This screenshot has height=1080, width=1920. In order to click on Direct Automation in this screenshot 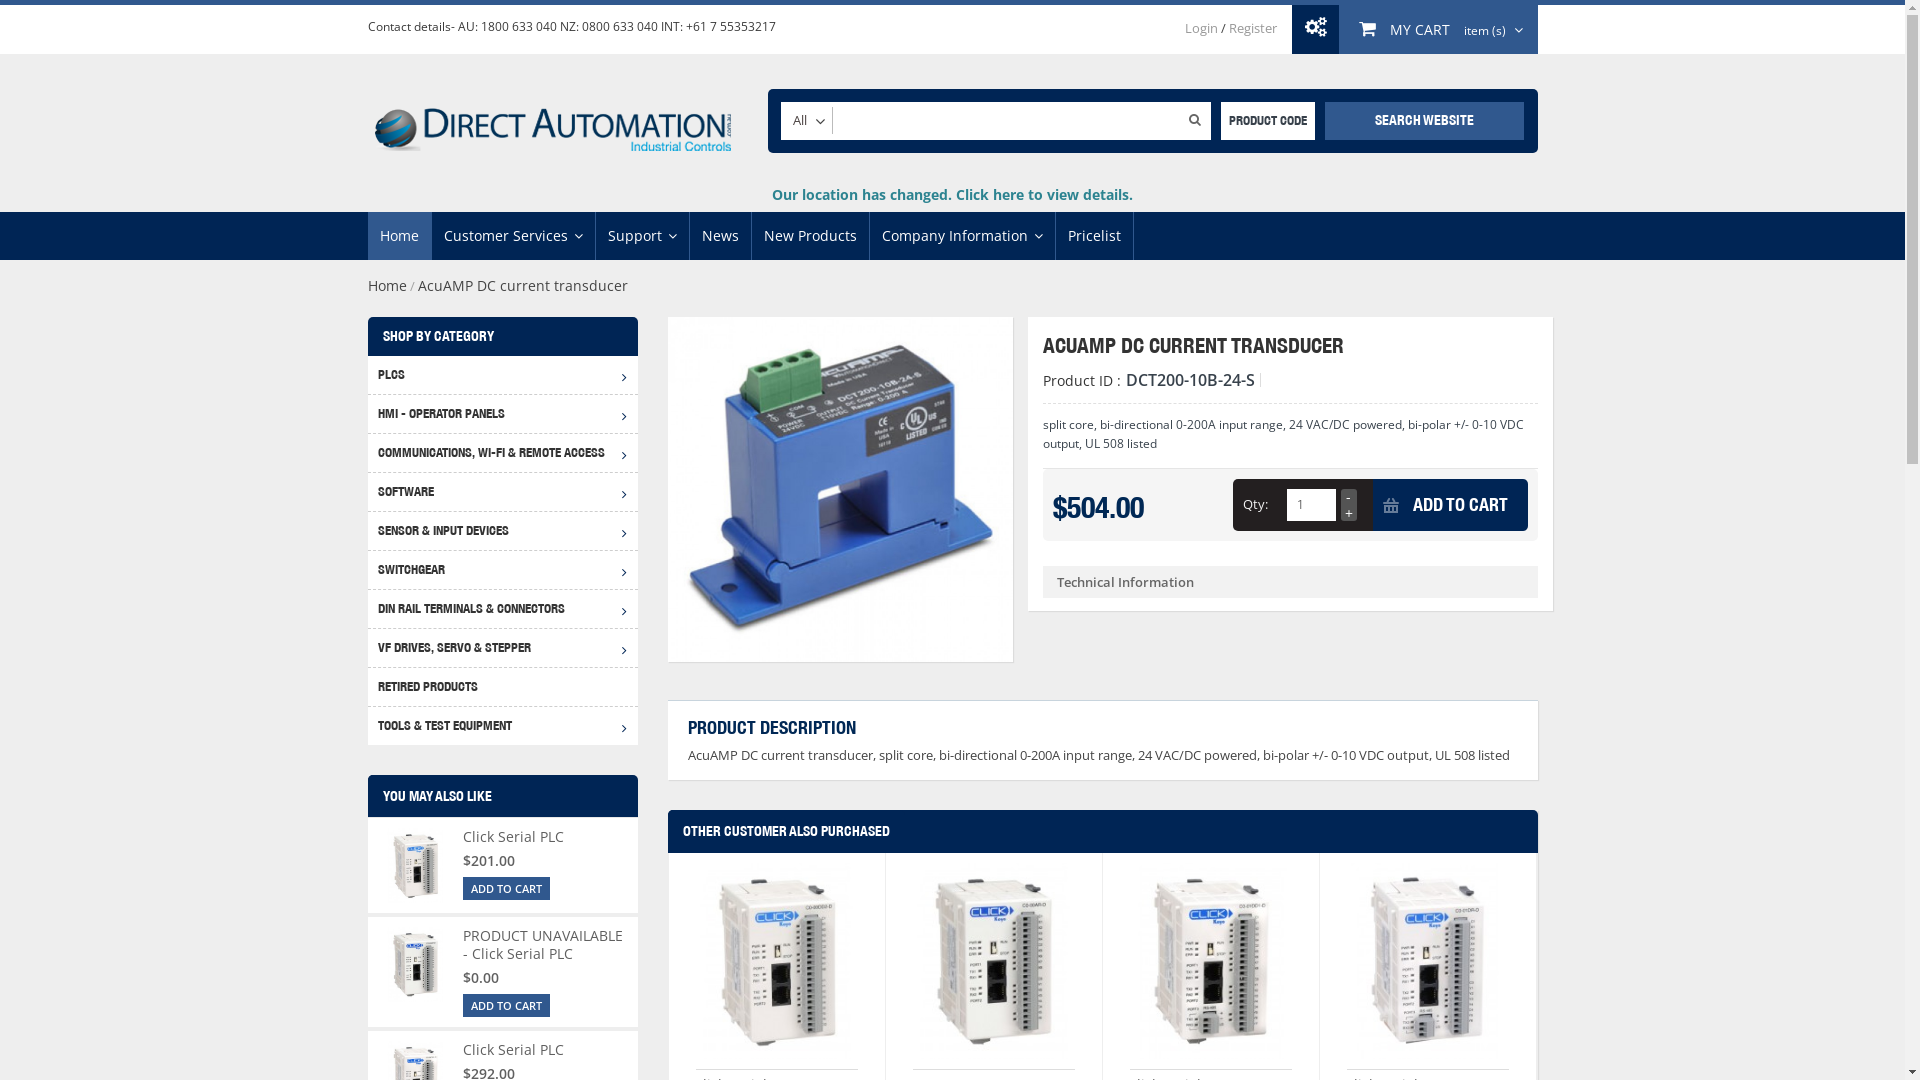, I will do `click(553, 120)`.